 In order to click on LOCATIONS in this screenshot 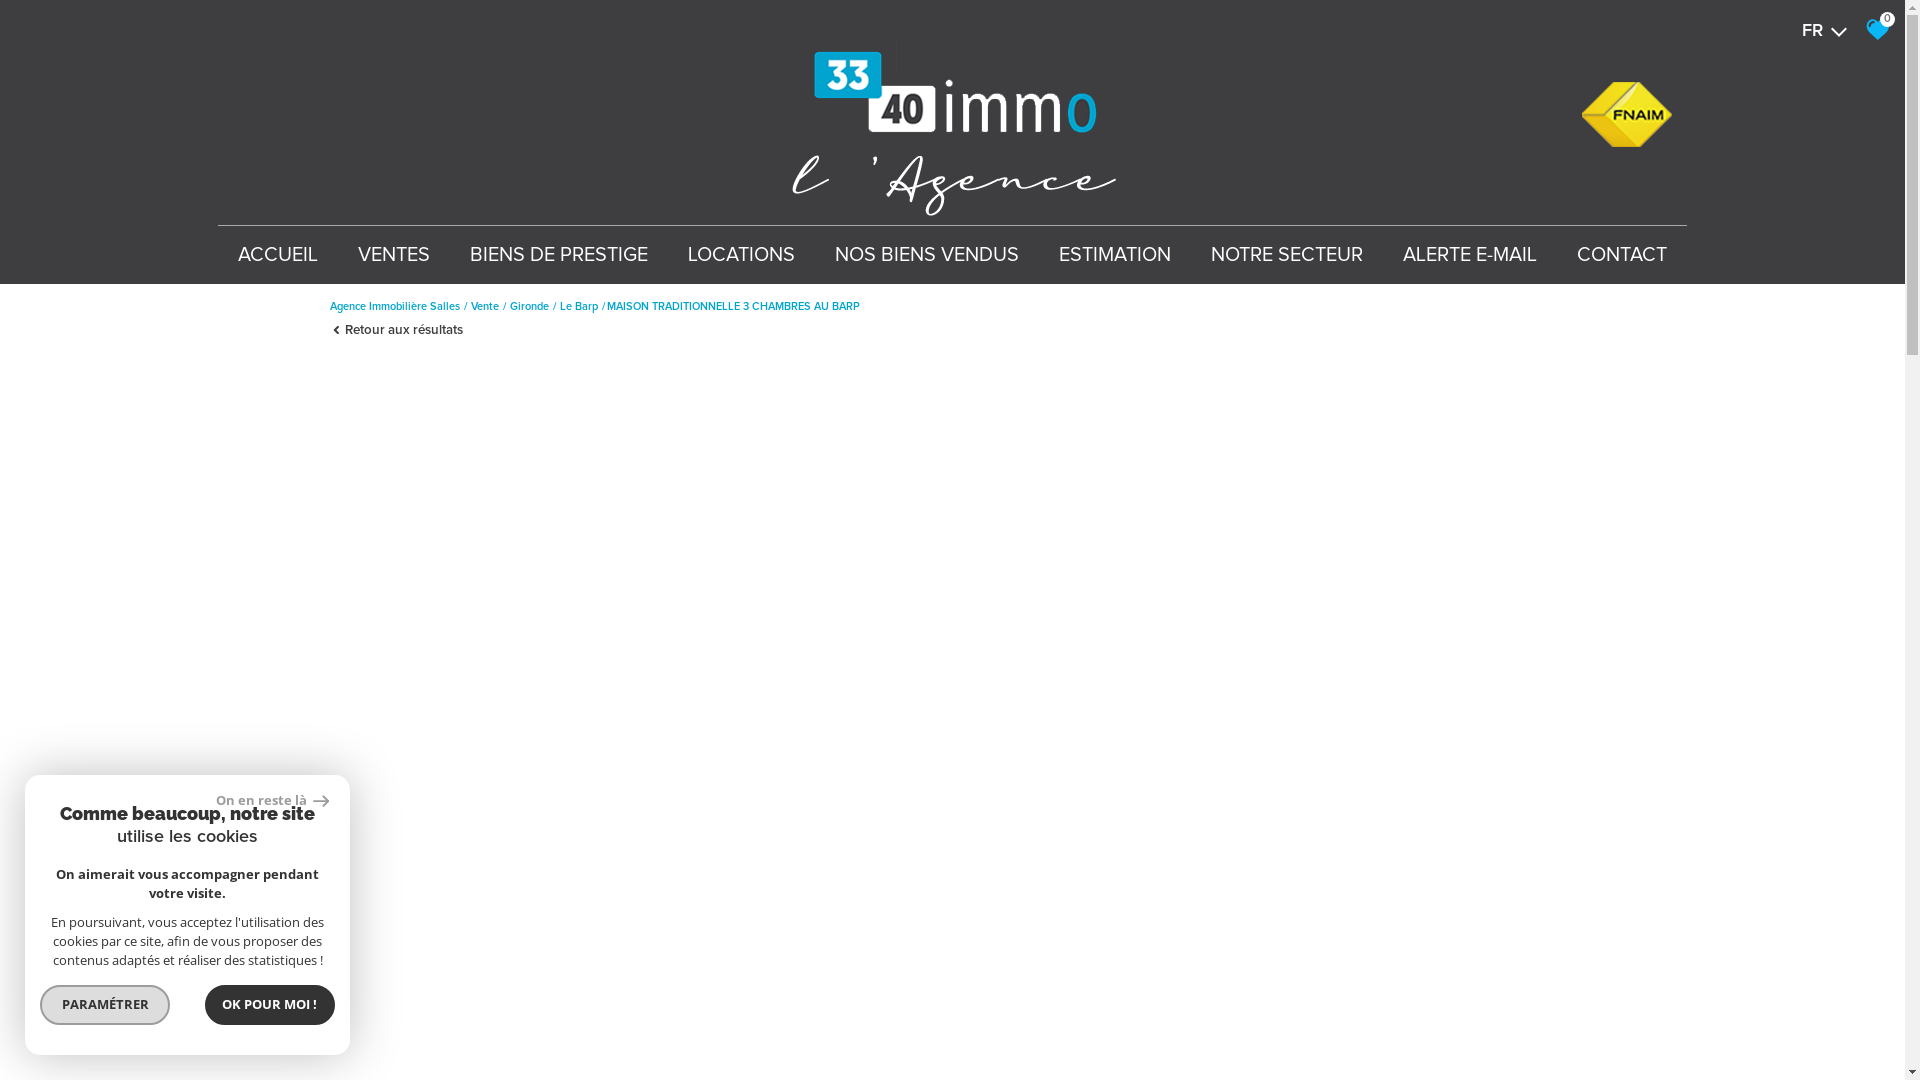, I will do `click(742, 255)`.